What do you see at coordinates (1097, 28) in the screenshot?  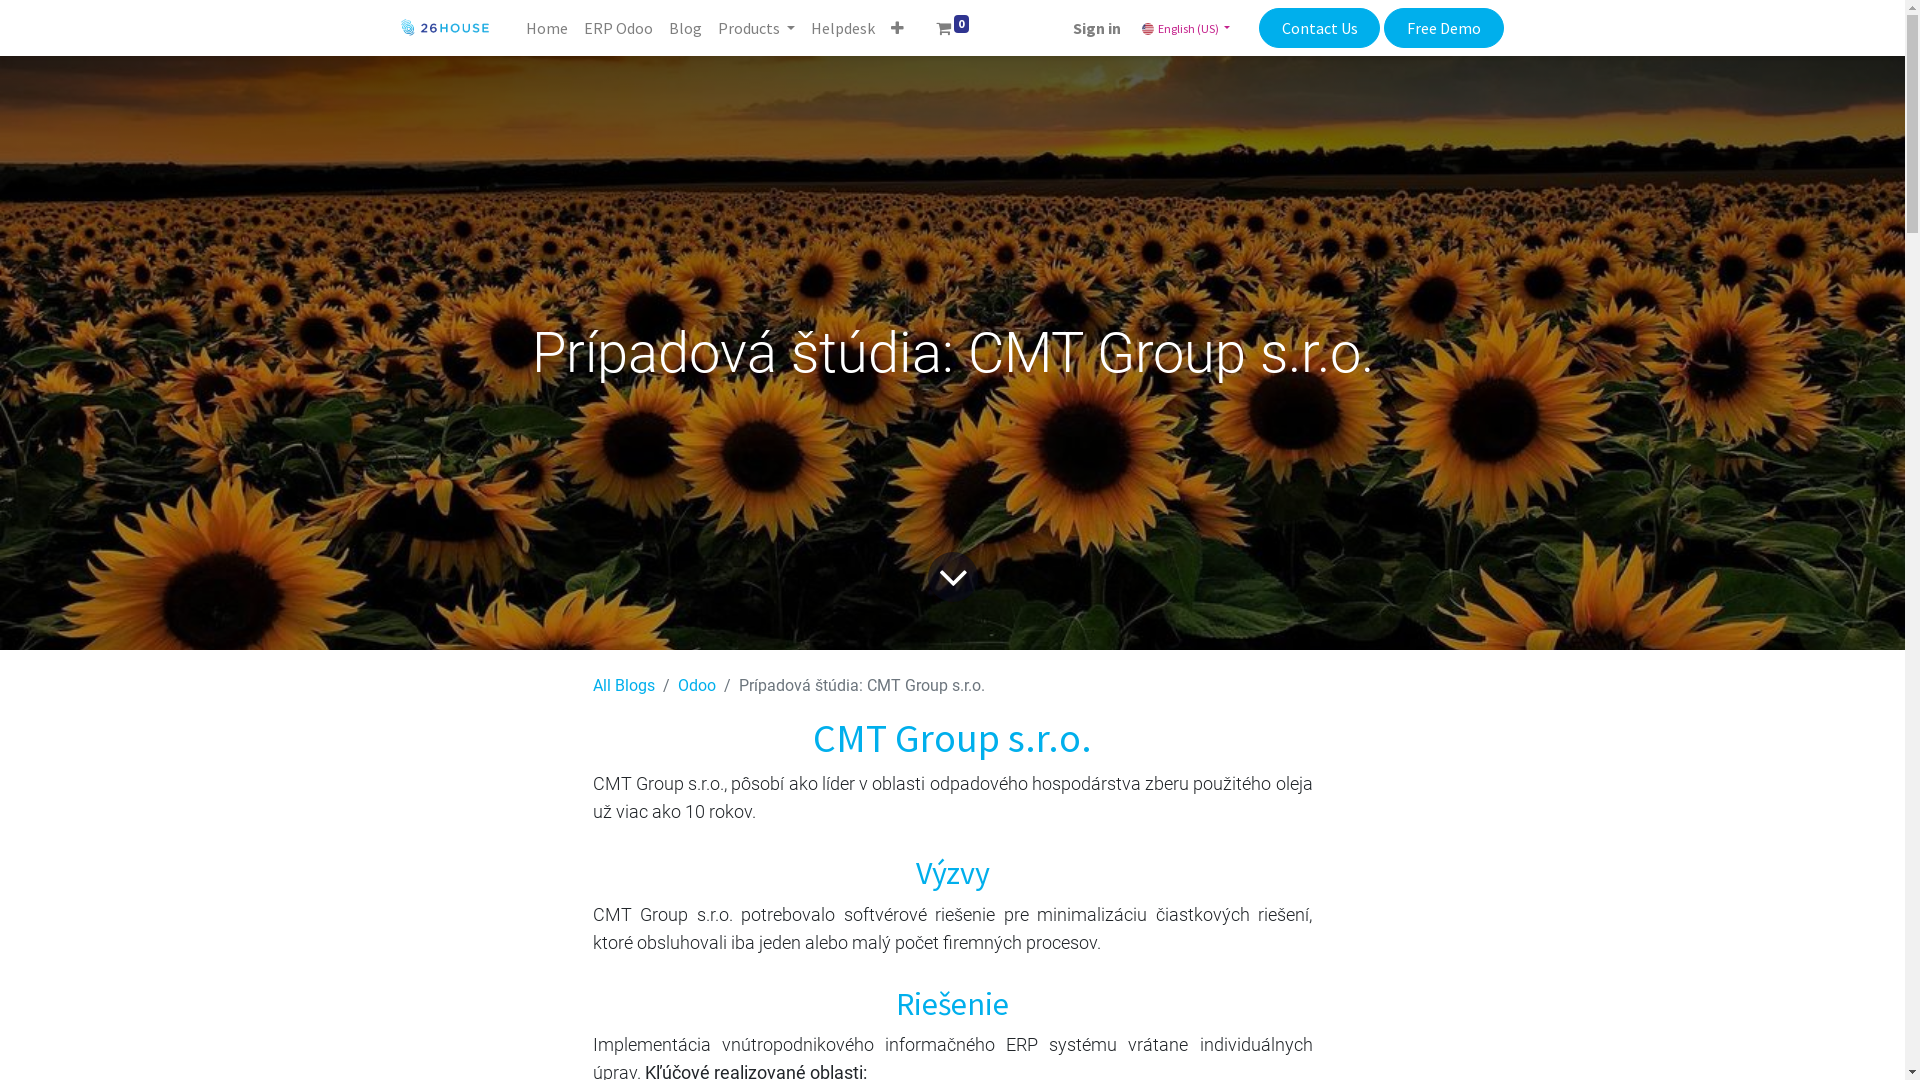 I see `Sign in` at bounding box center [1097, 28].